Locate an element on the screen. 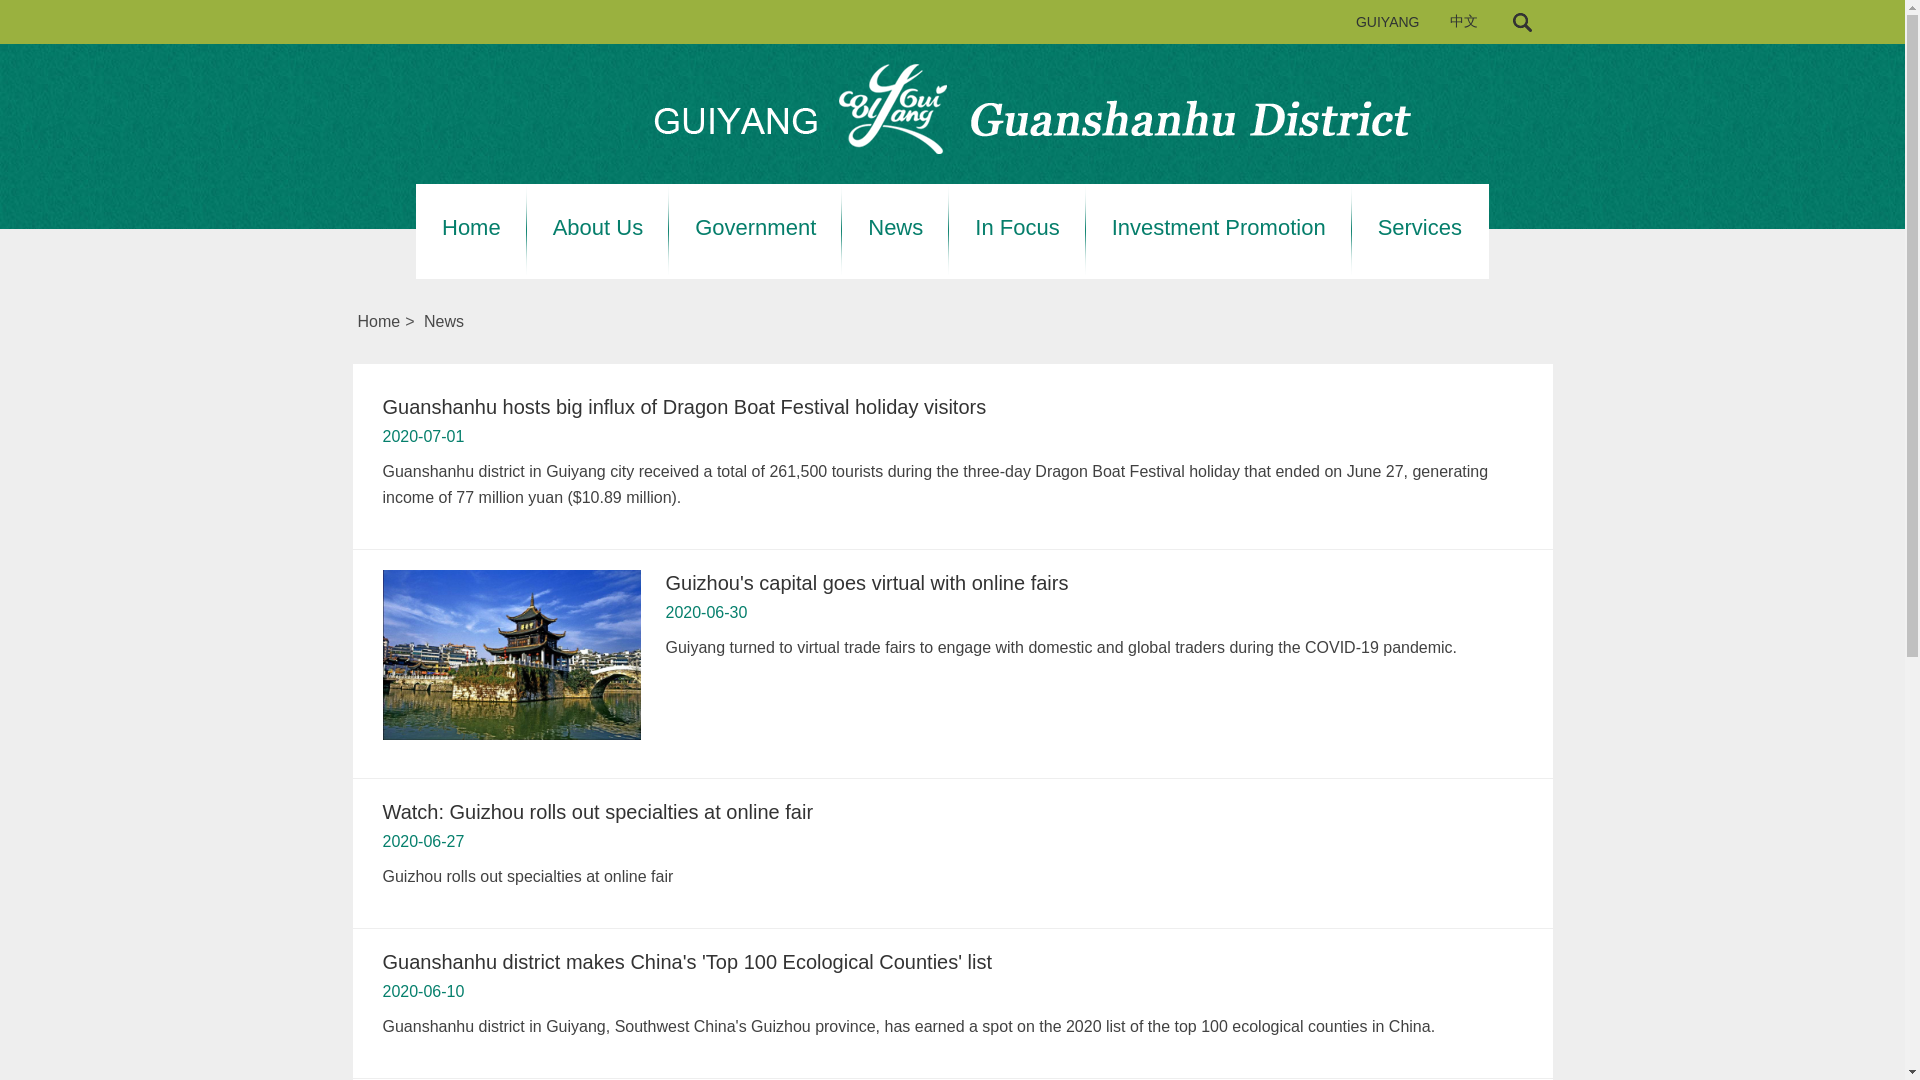 The image size is (1920, 1080). In Focus is located at coordinates (1017, 228).